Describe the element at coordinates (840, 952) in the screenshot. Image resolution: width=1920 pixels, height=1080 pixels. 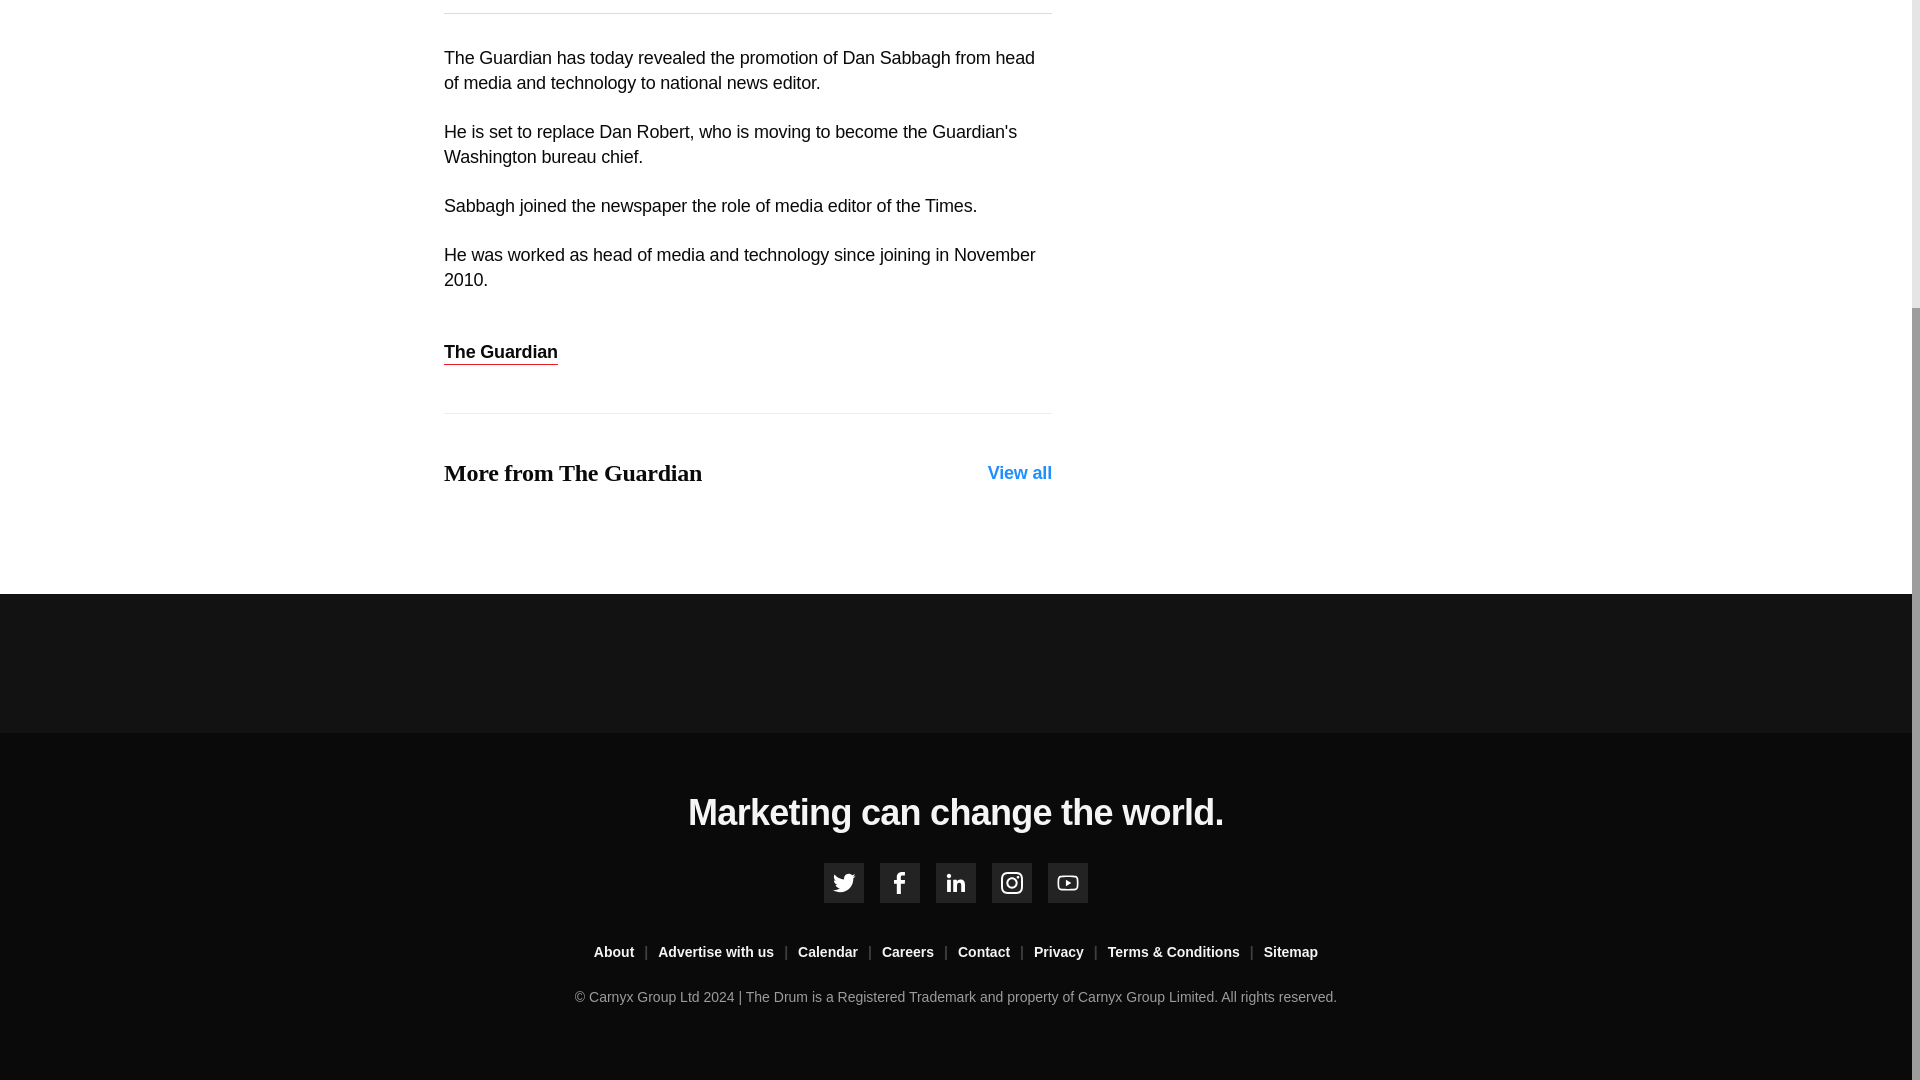
I see `Calendar` at that location.